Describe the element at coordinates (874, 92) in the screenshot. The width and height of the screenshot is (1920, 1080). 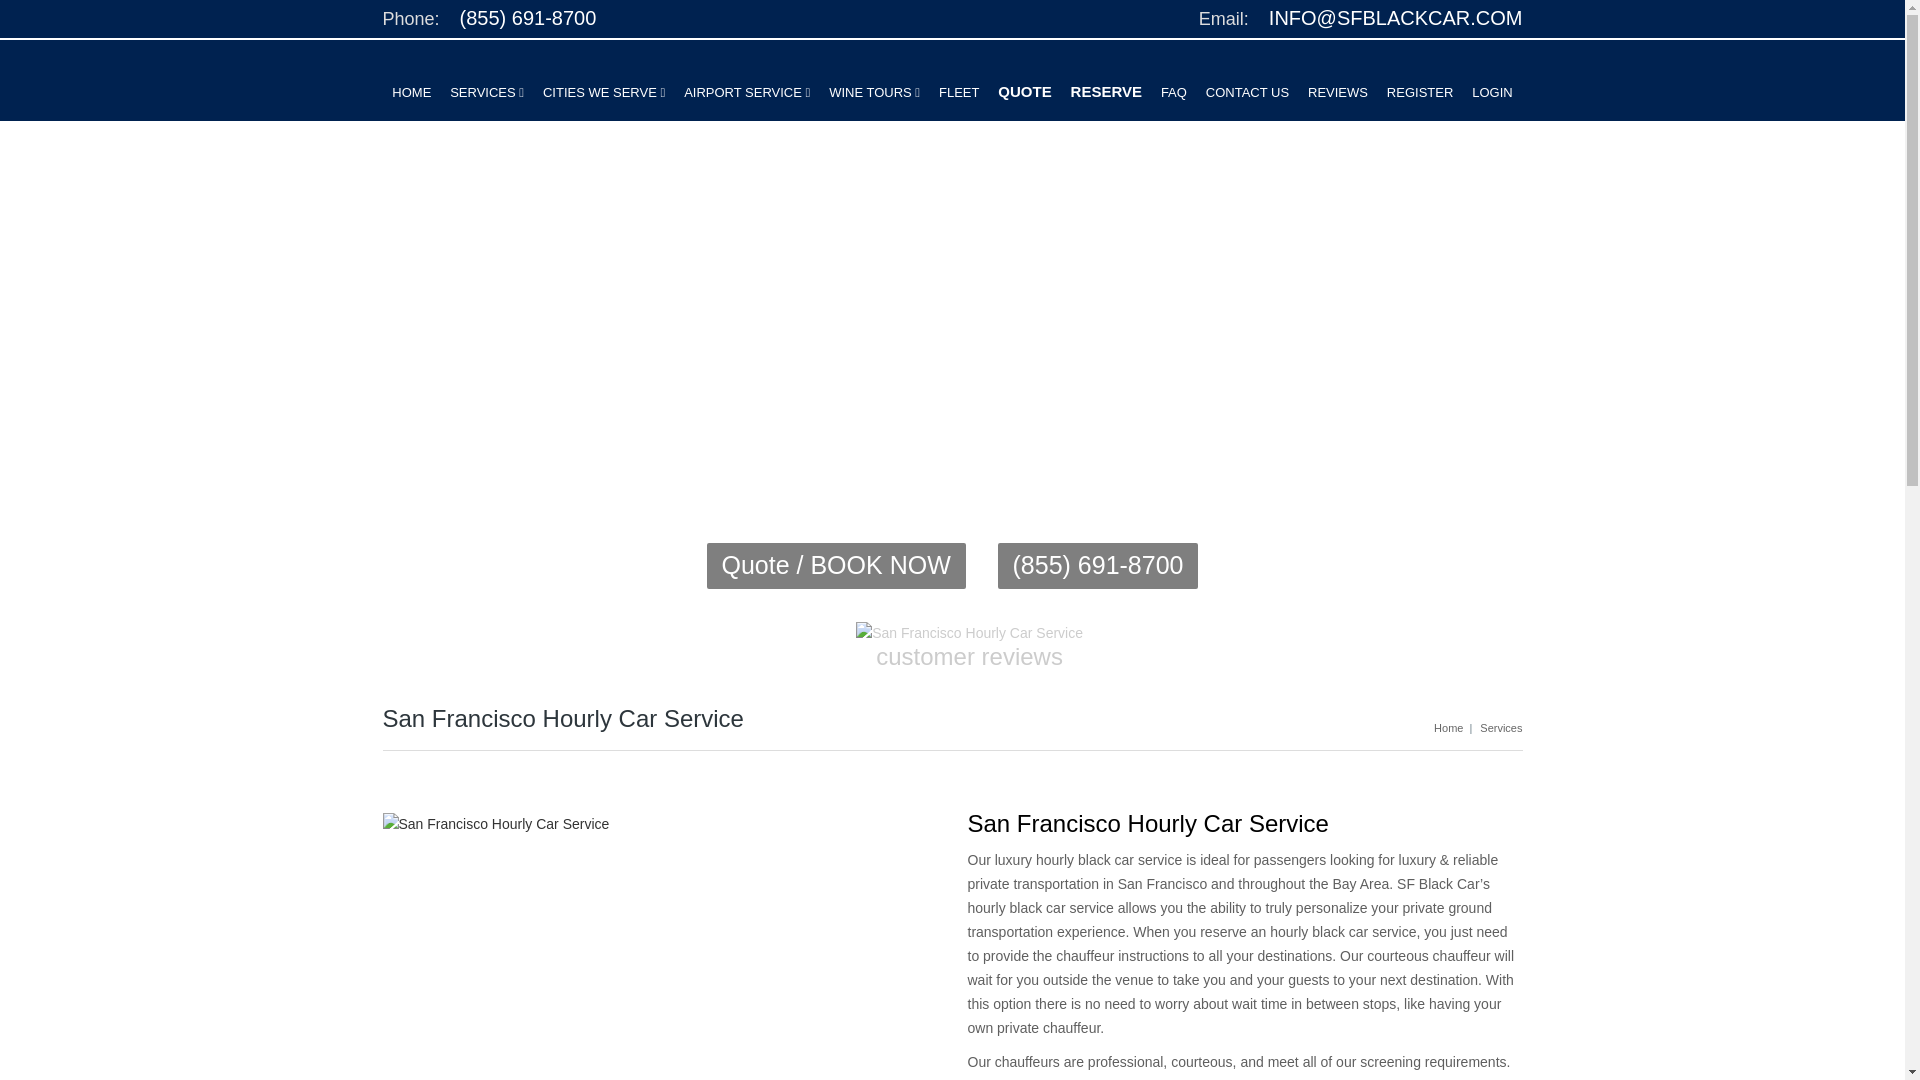
I see `WINE TOURS ` at that location.